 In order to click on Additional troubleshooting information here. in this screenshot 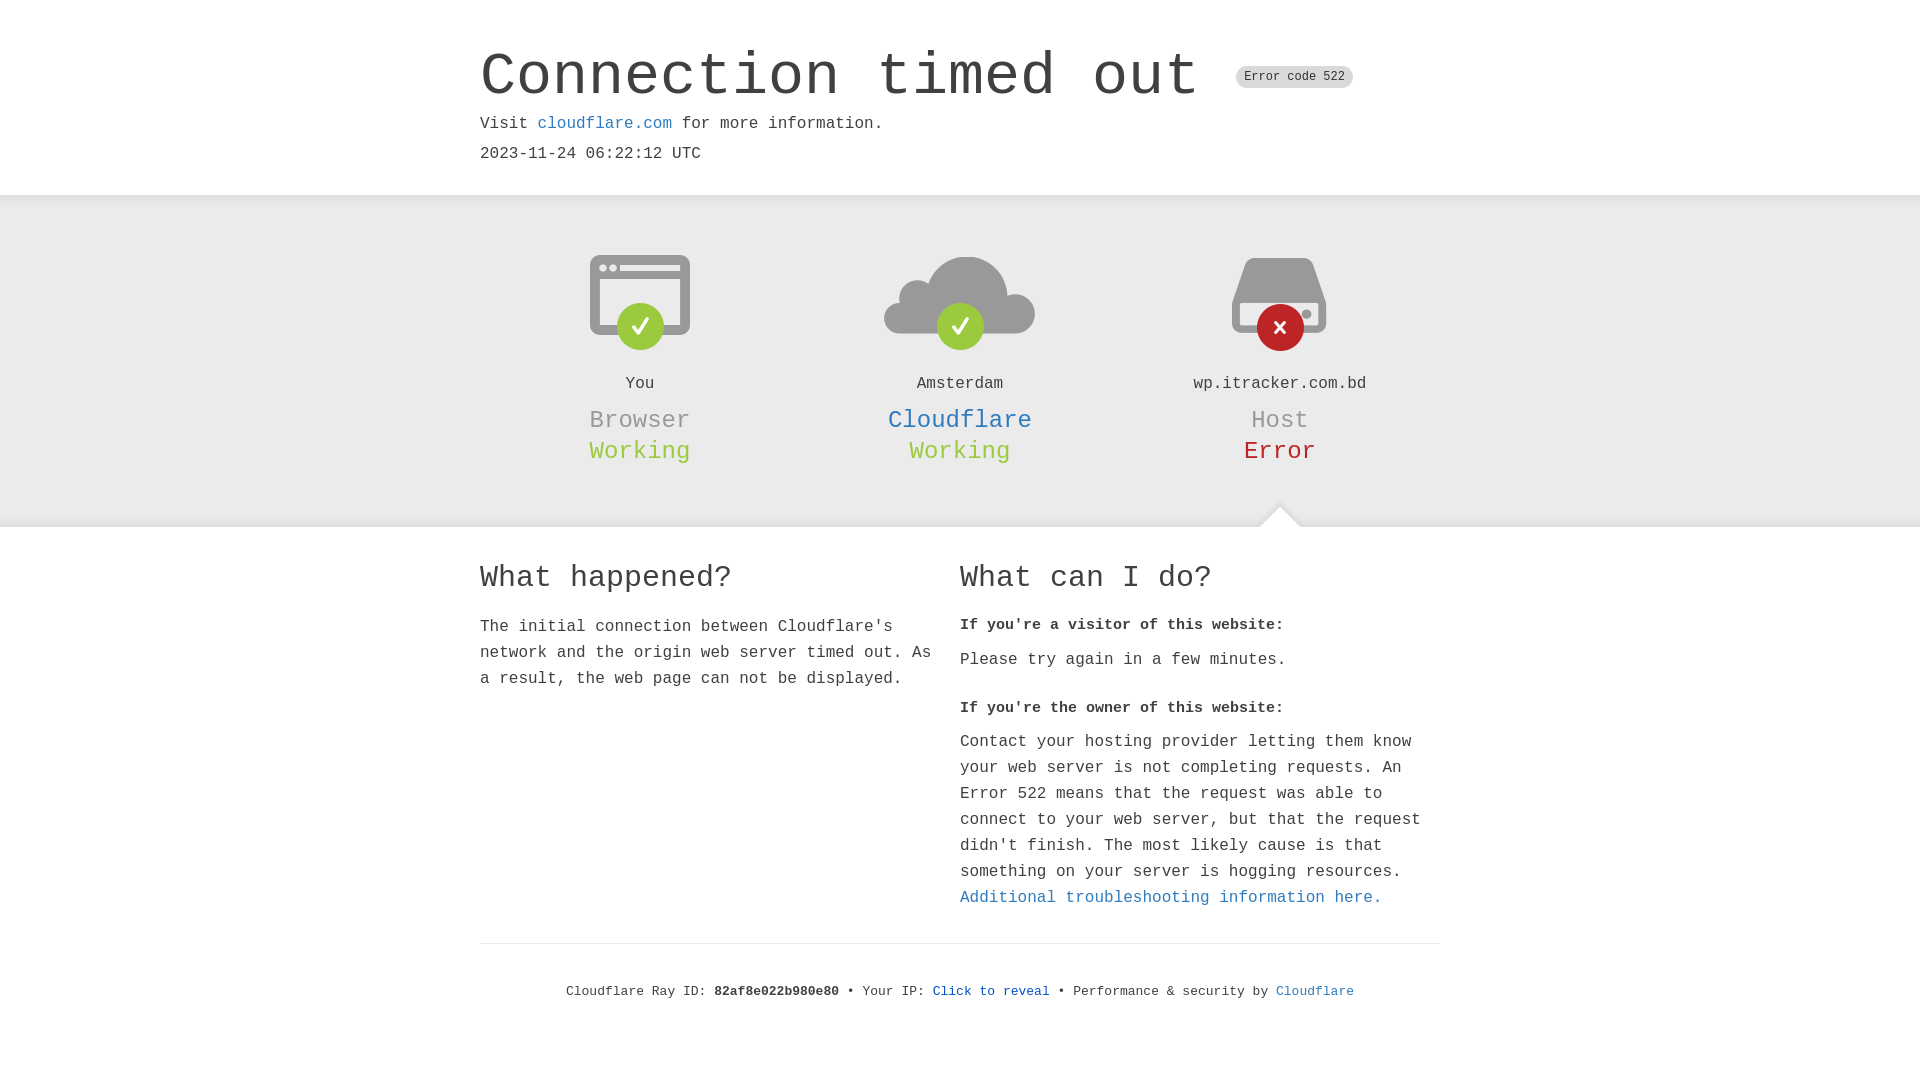, I will do `click(1171, 898)`.